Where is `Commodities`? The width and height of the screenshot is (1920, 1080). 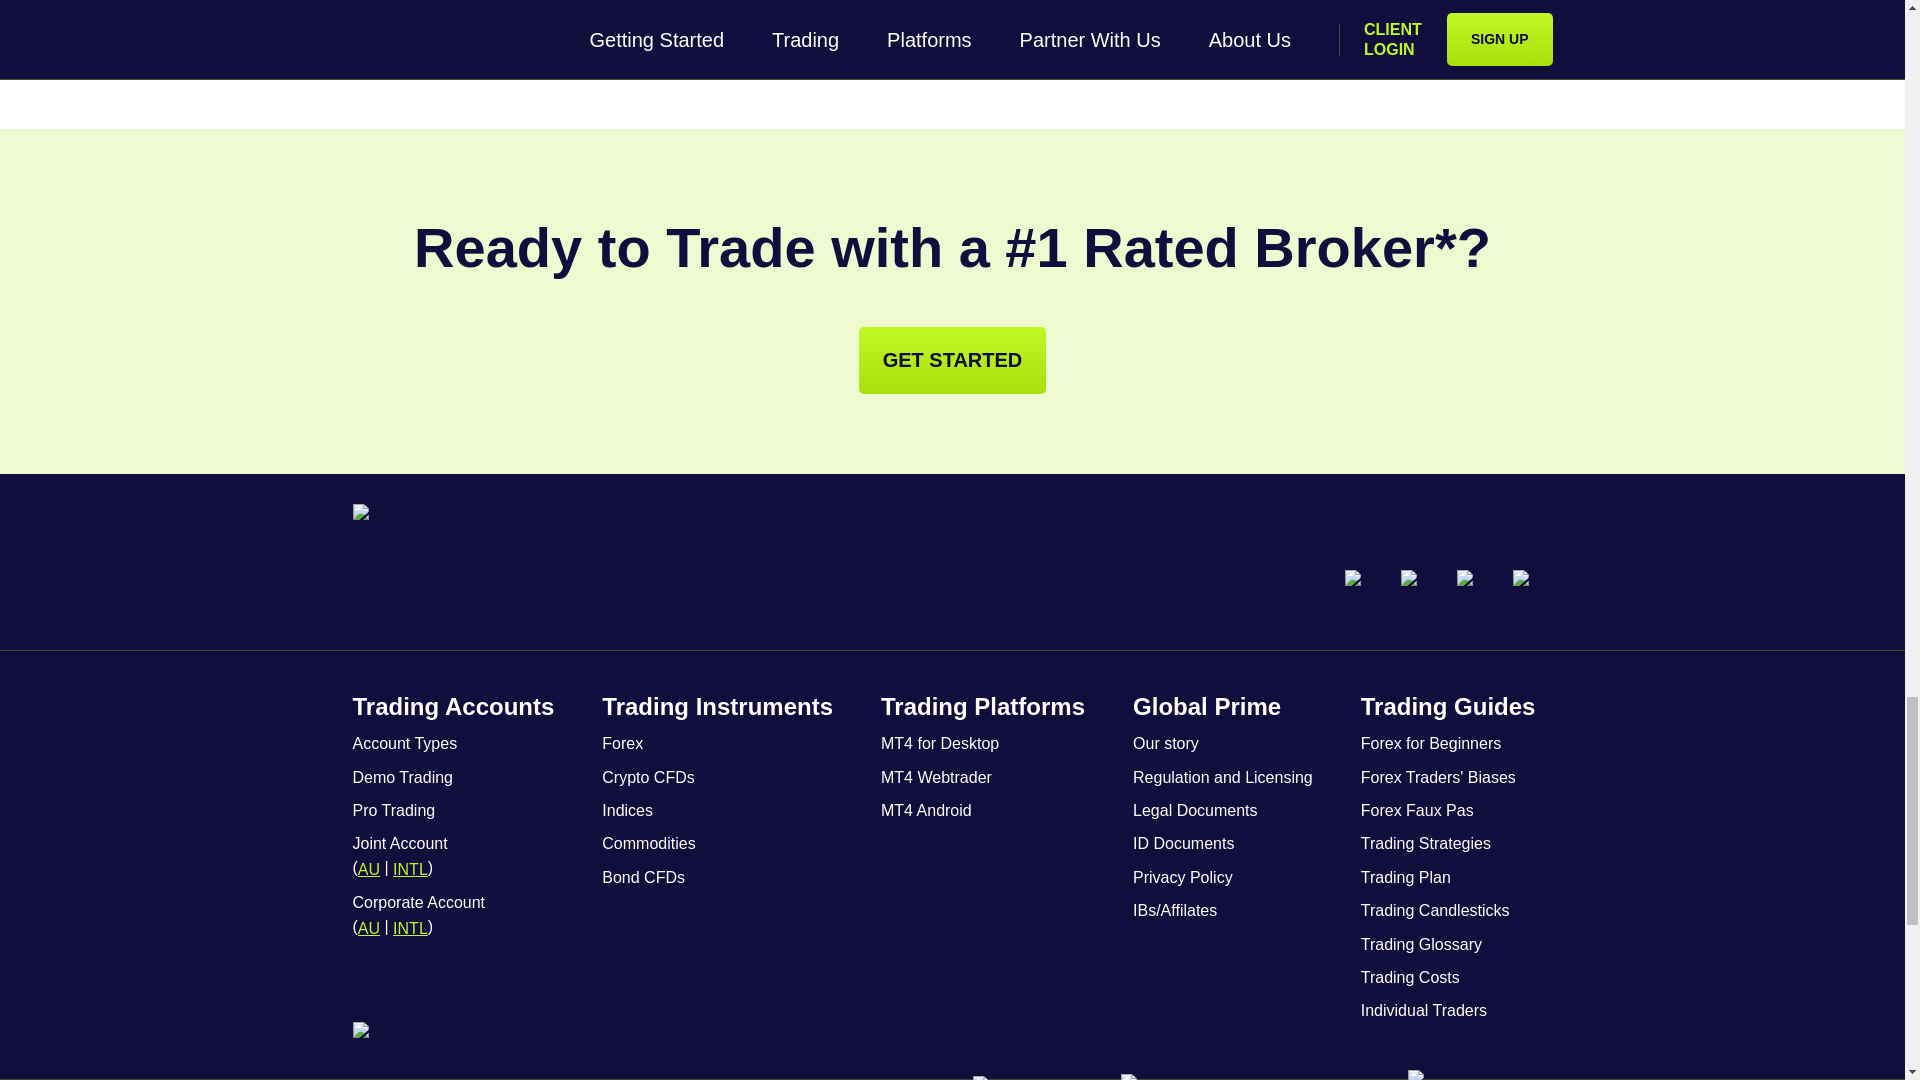
Commodities is located at coordinates (648, 842).